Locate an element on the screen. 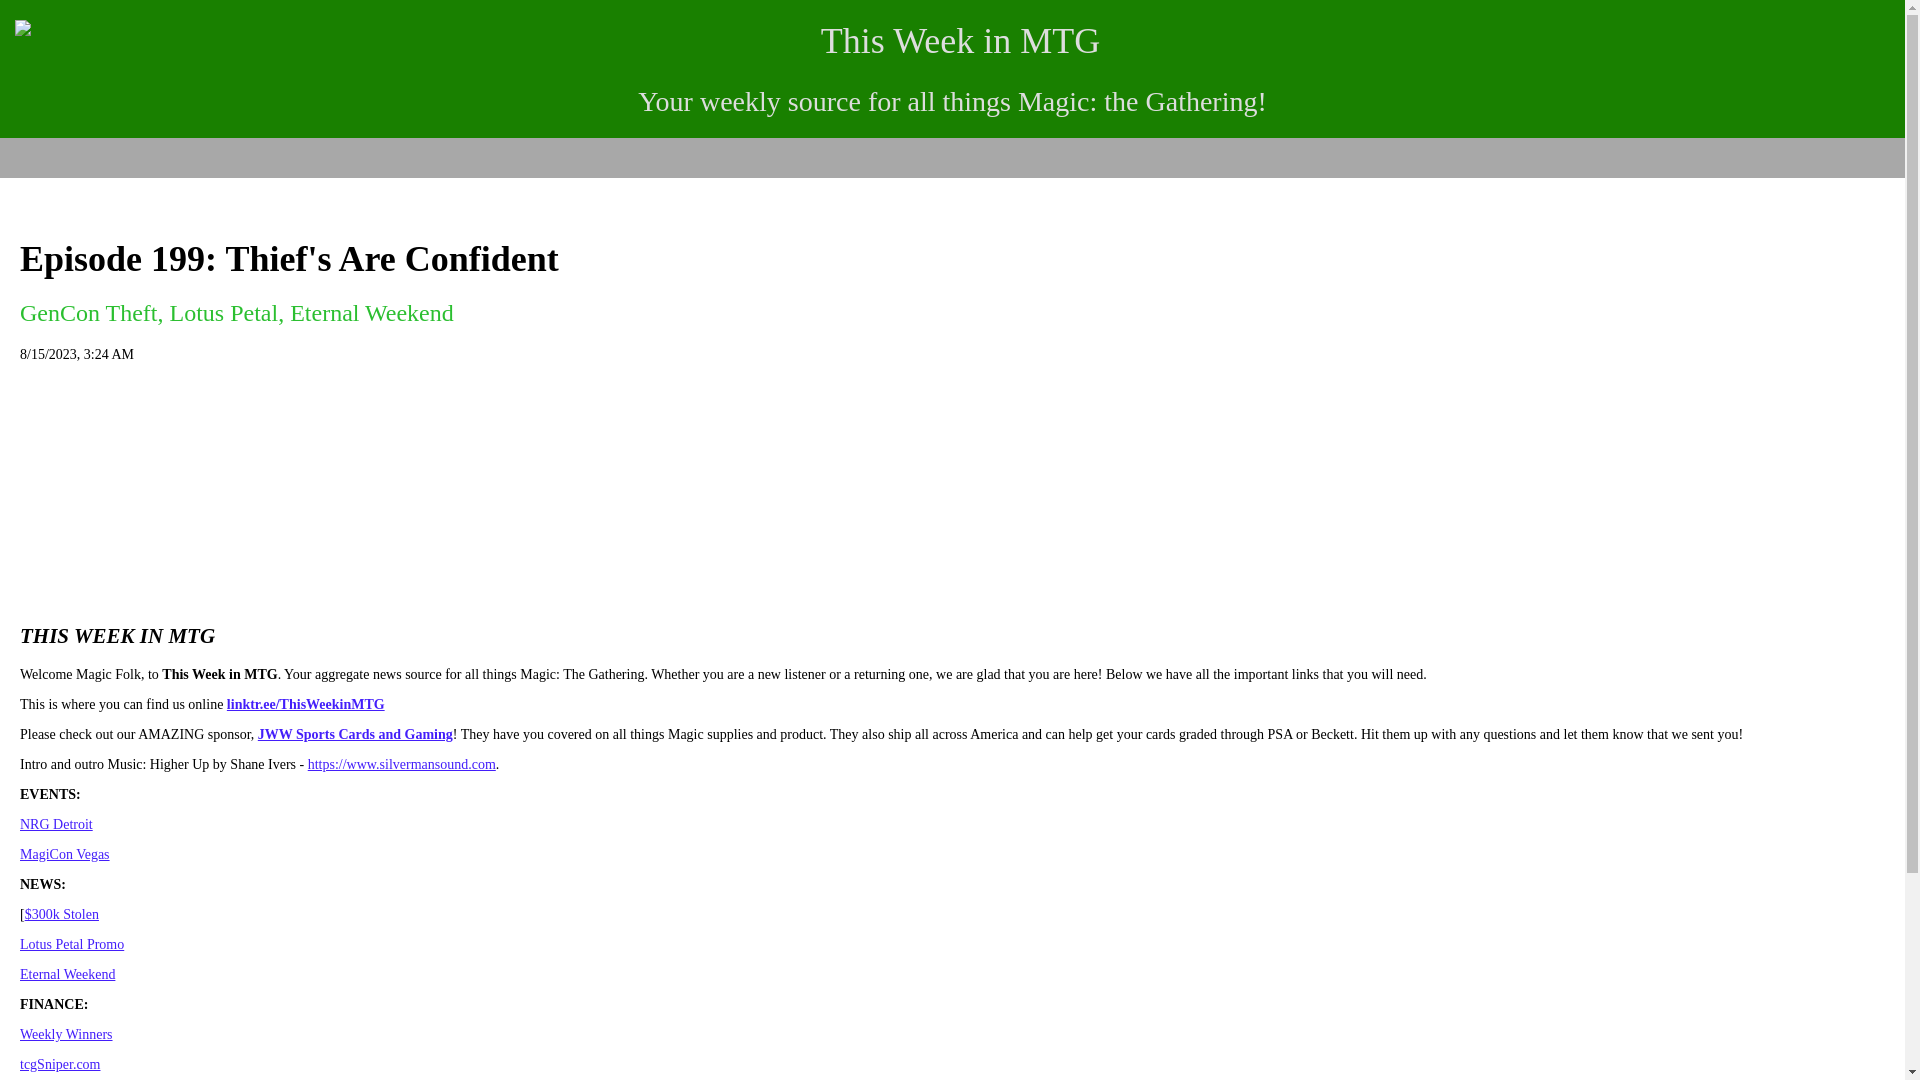 This screenshot has width=1920, height=1080. NRG Detroit is located at coordinates (56, 824).